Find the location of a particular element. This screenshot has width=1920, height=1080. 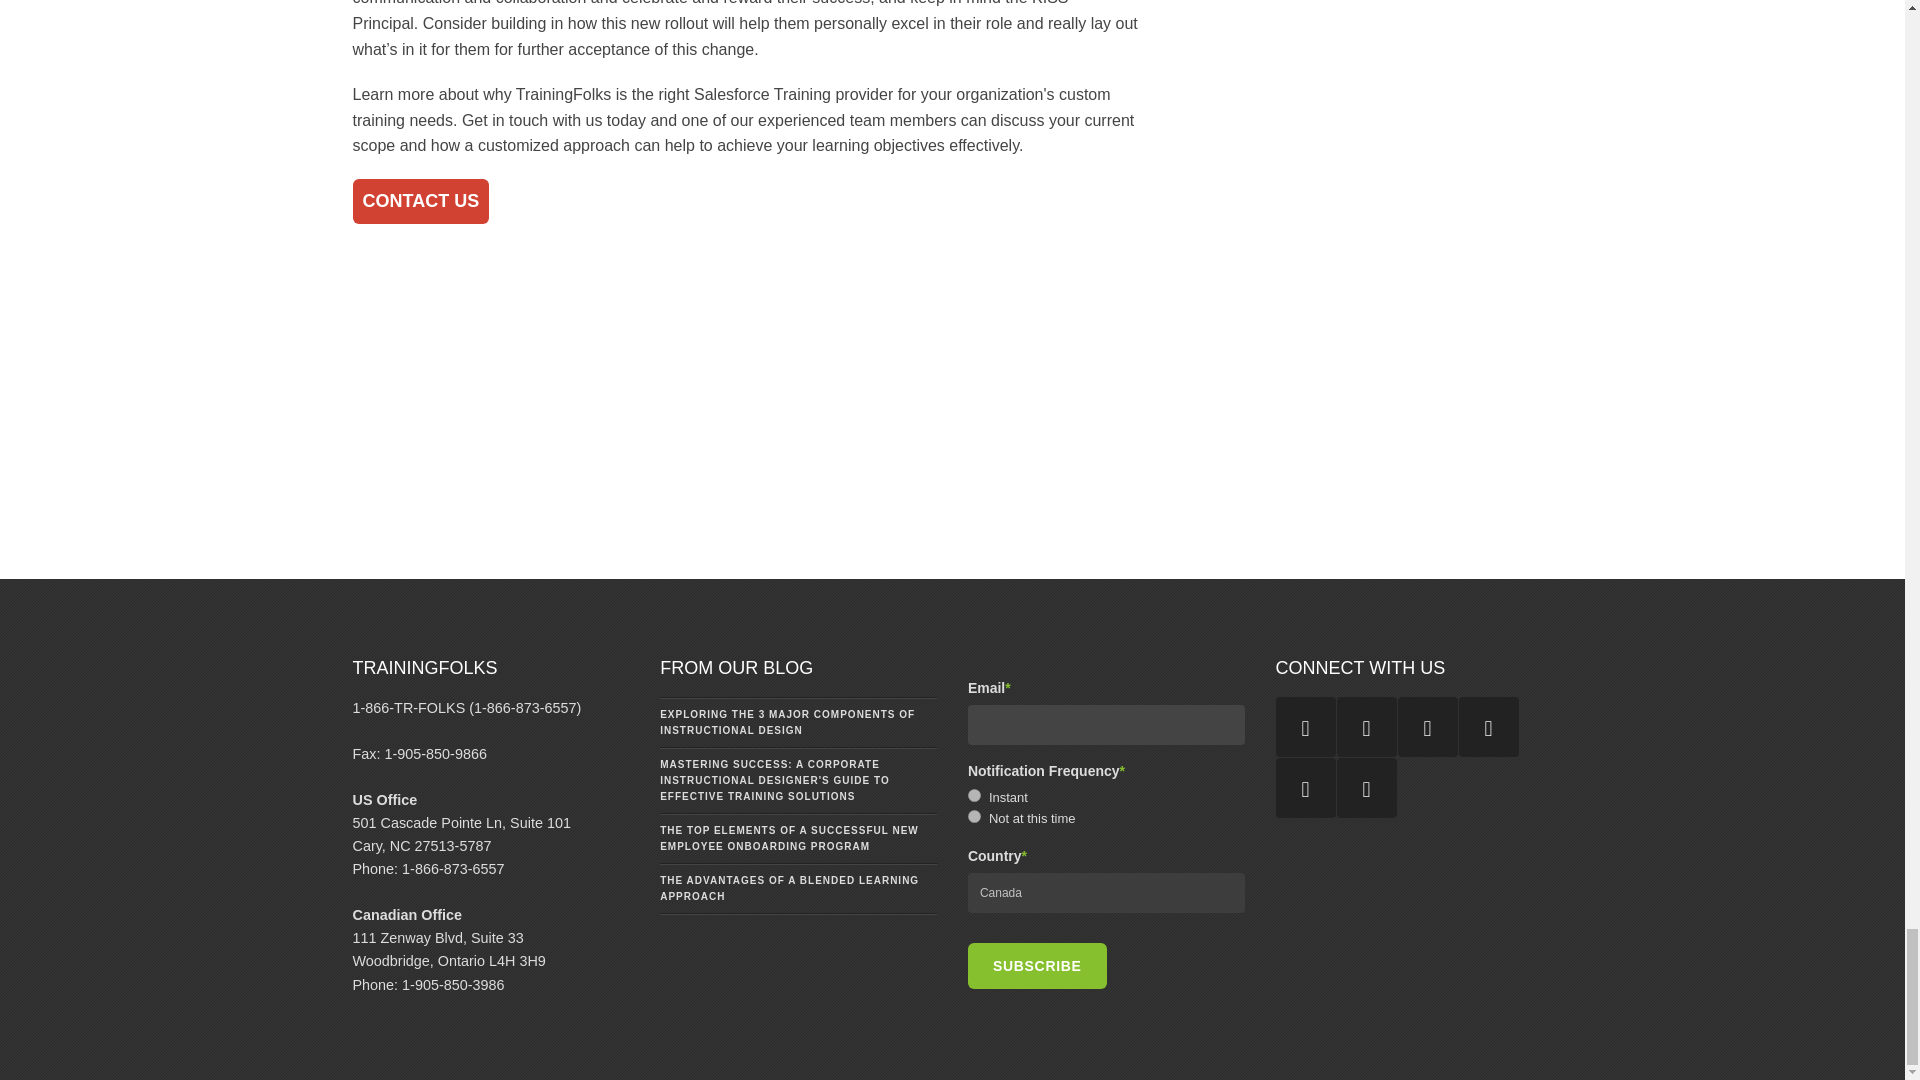

Follow us on YouTube is located at coordinates (1306, 726).